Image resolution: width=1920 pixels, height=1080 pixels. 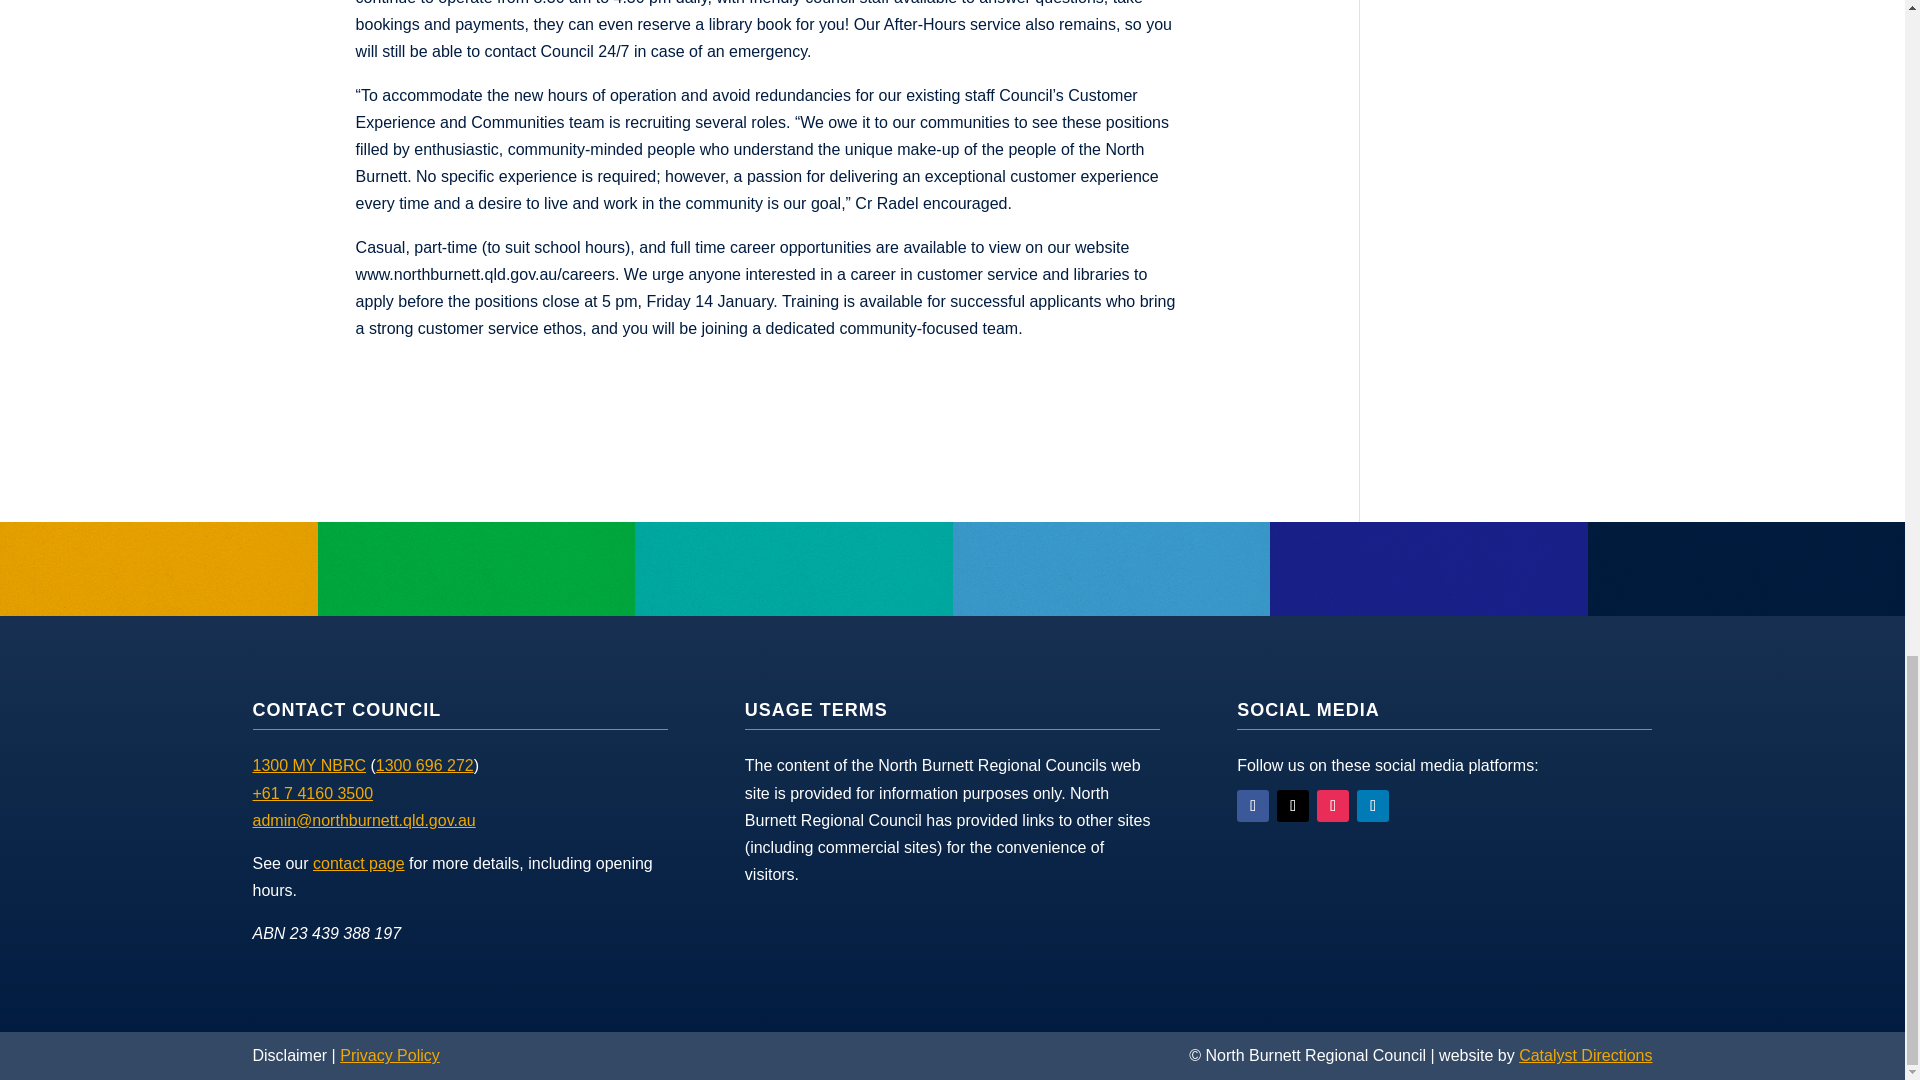 What do you see at coordinates (1372, 805) in the screenshot?
I see `Follow on LinkedIn` at bounding box center [1372, 805].